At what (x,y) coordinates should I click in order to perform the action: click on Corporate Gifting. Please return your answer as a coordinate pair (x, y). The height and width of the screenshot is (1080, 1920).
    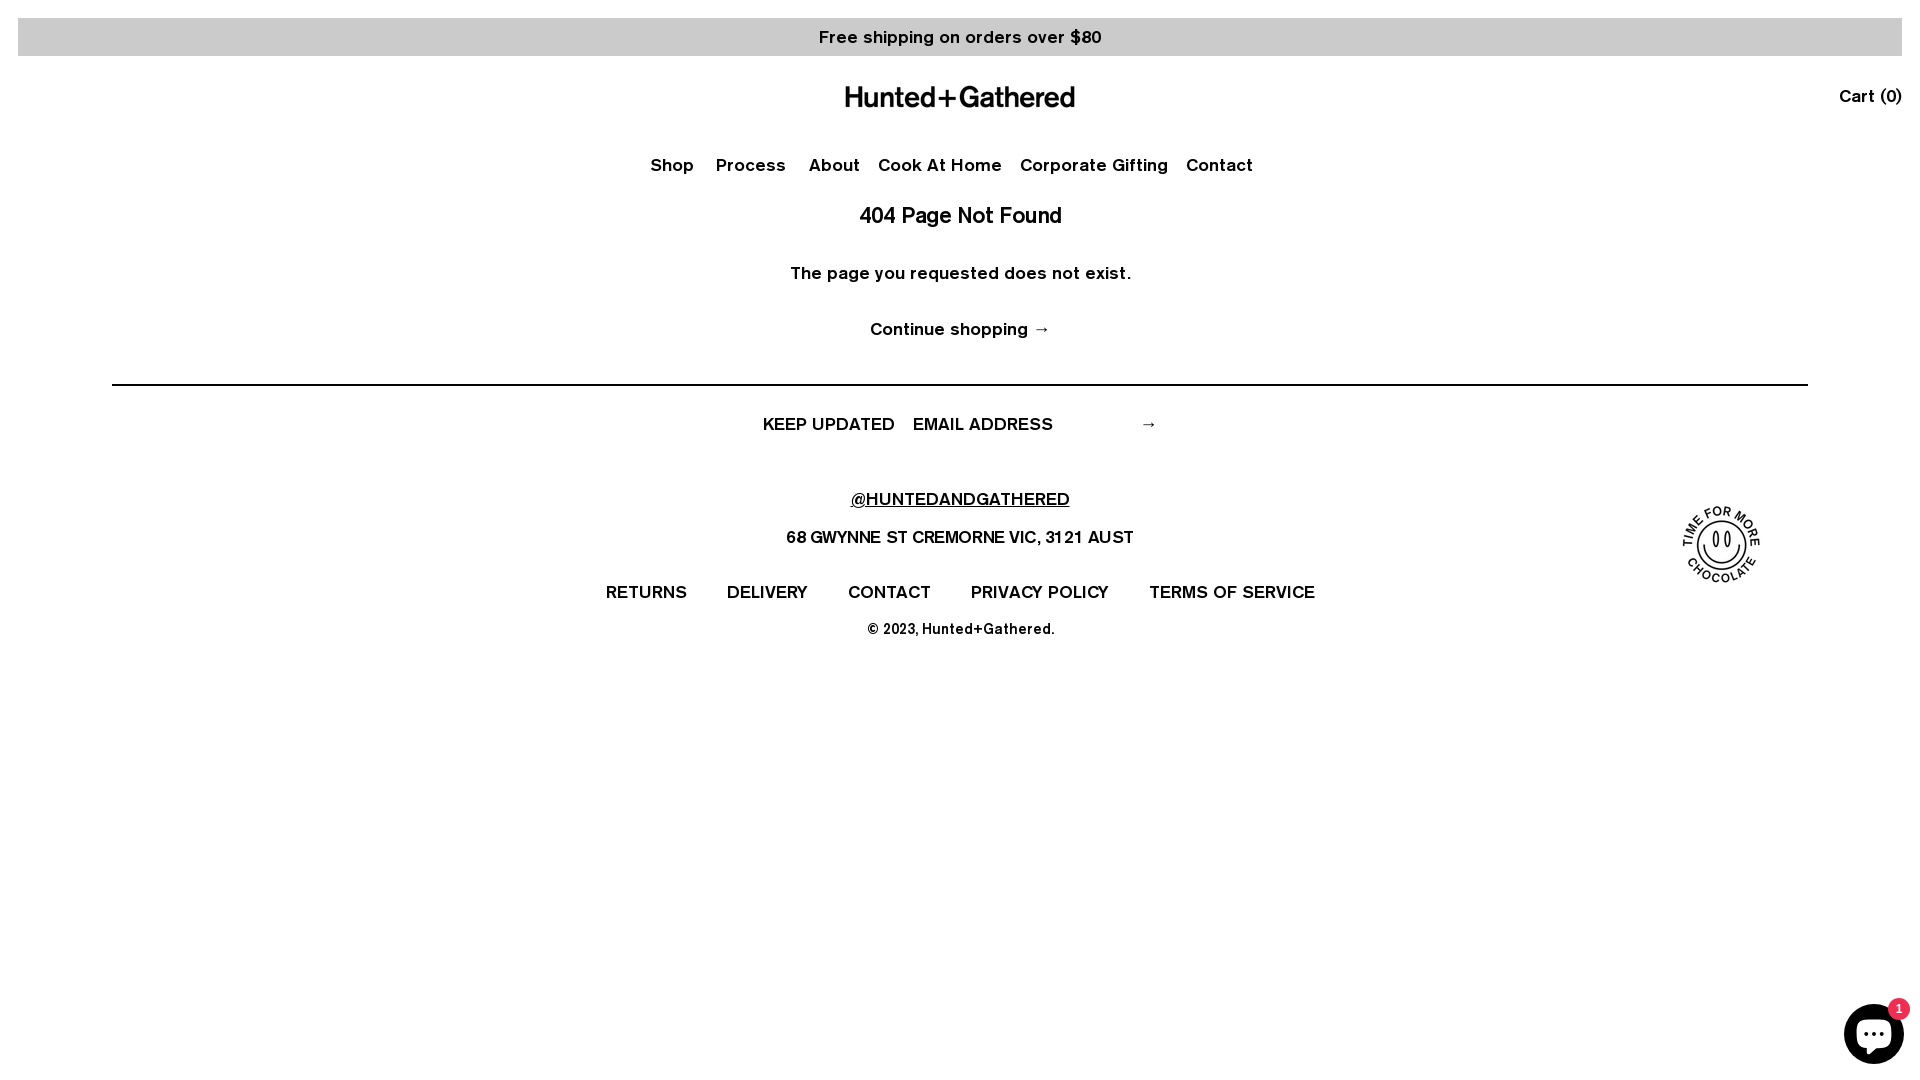
    Looking at the image, I should click on (1094, 165).